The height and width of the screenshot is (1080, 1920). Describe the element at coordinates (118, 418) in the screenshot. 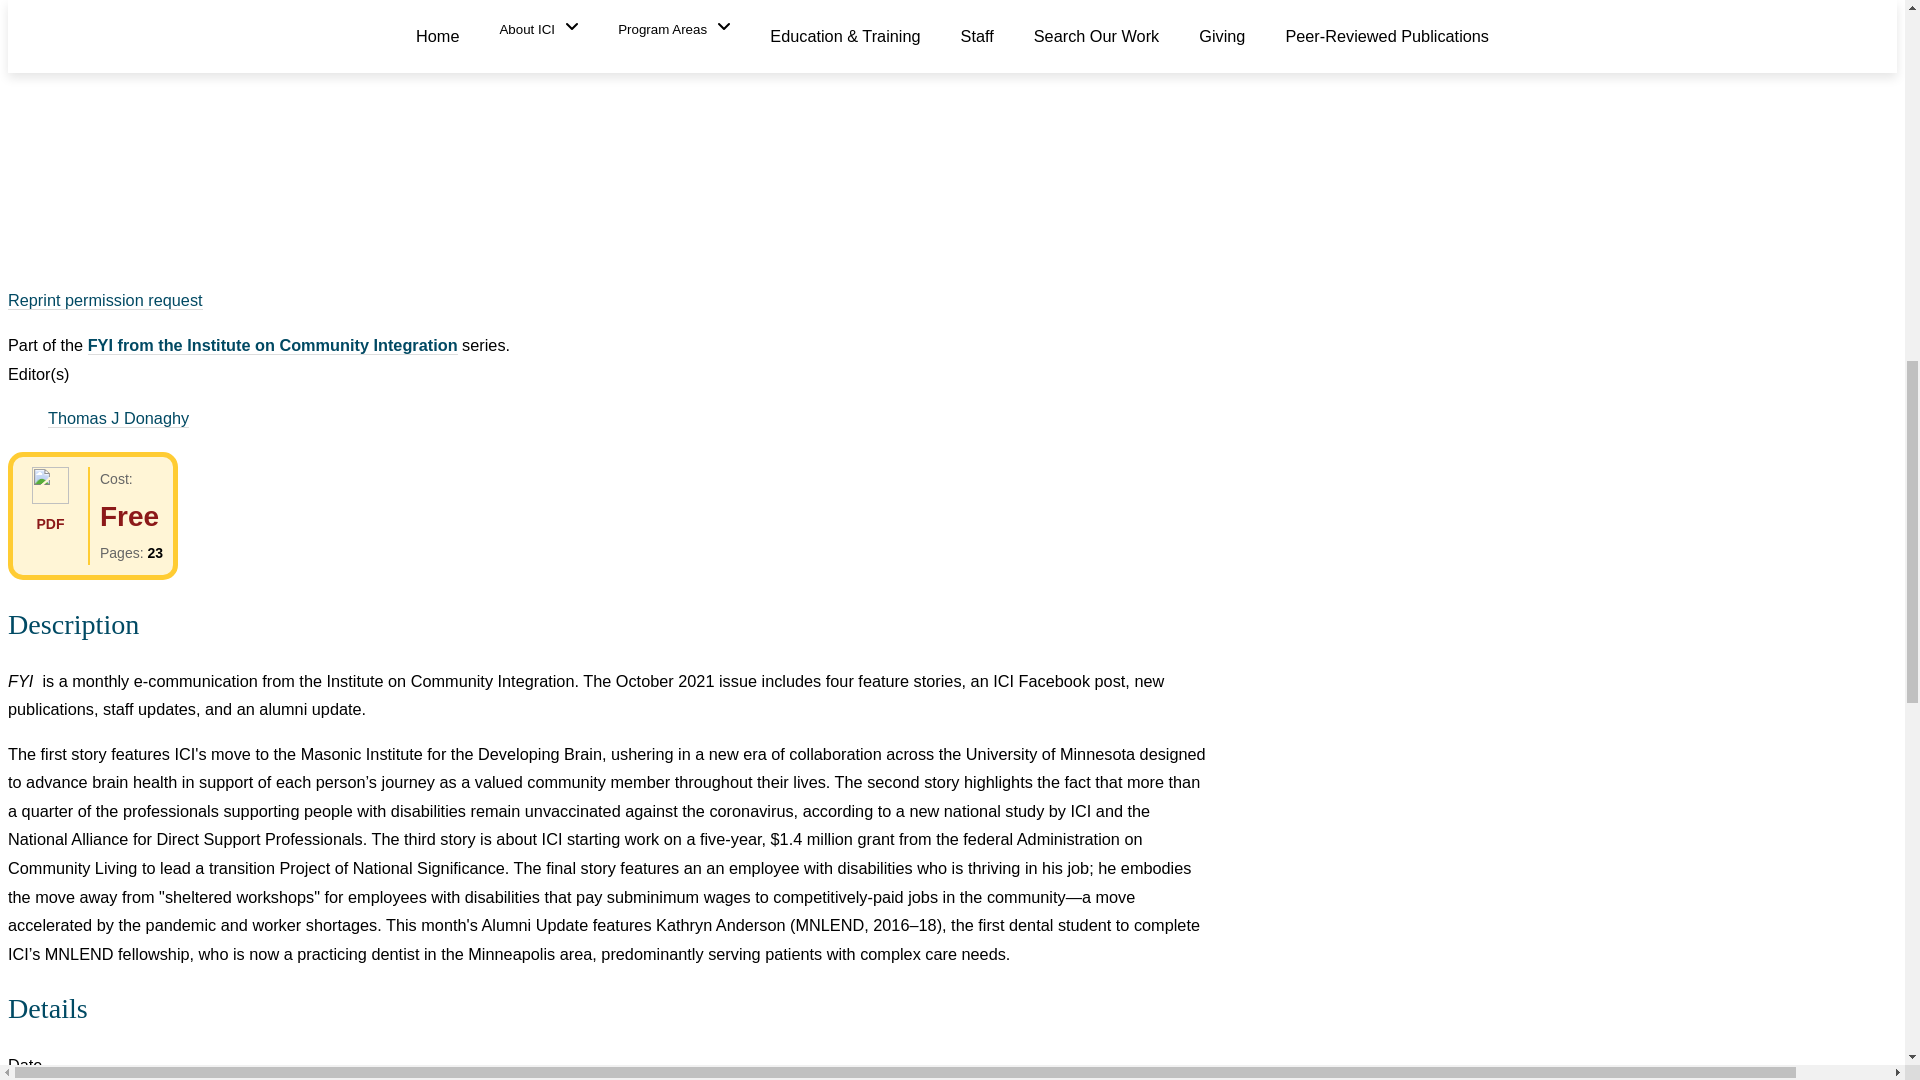

I see `Thomas J Donaghy` at that location.